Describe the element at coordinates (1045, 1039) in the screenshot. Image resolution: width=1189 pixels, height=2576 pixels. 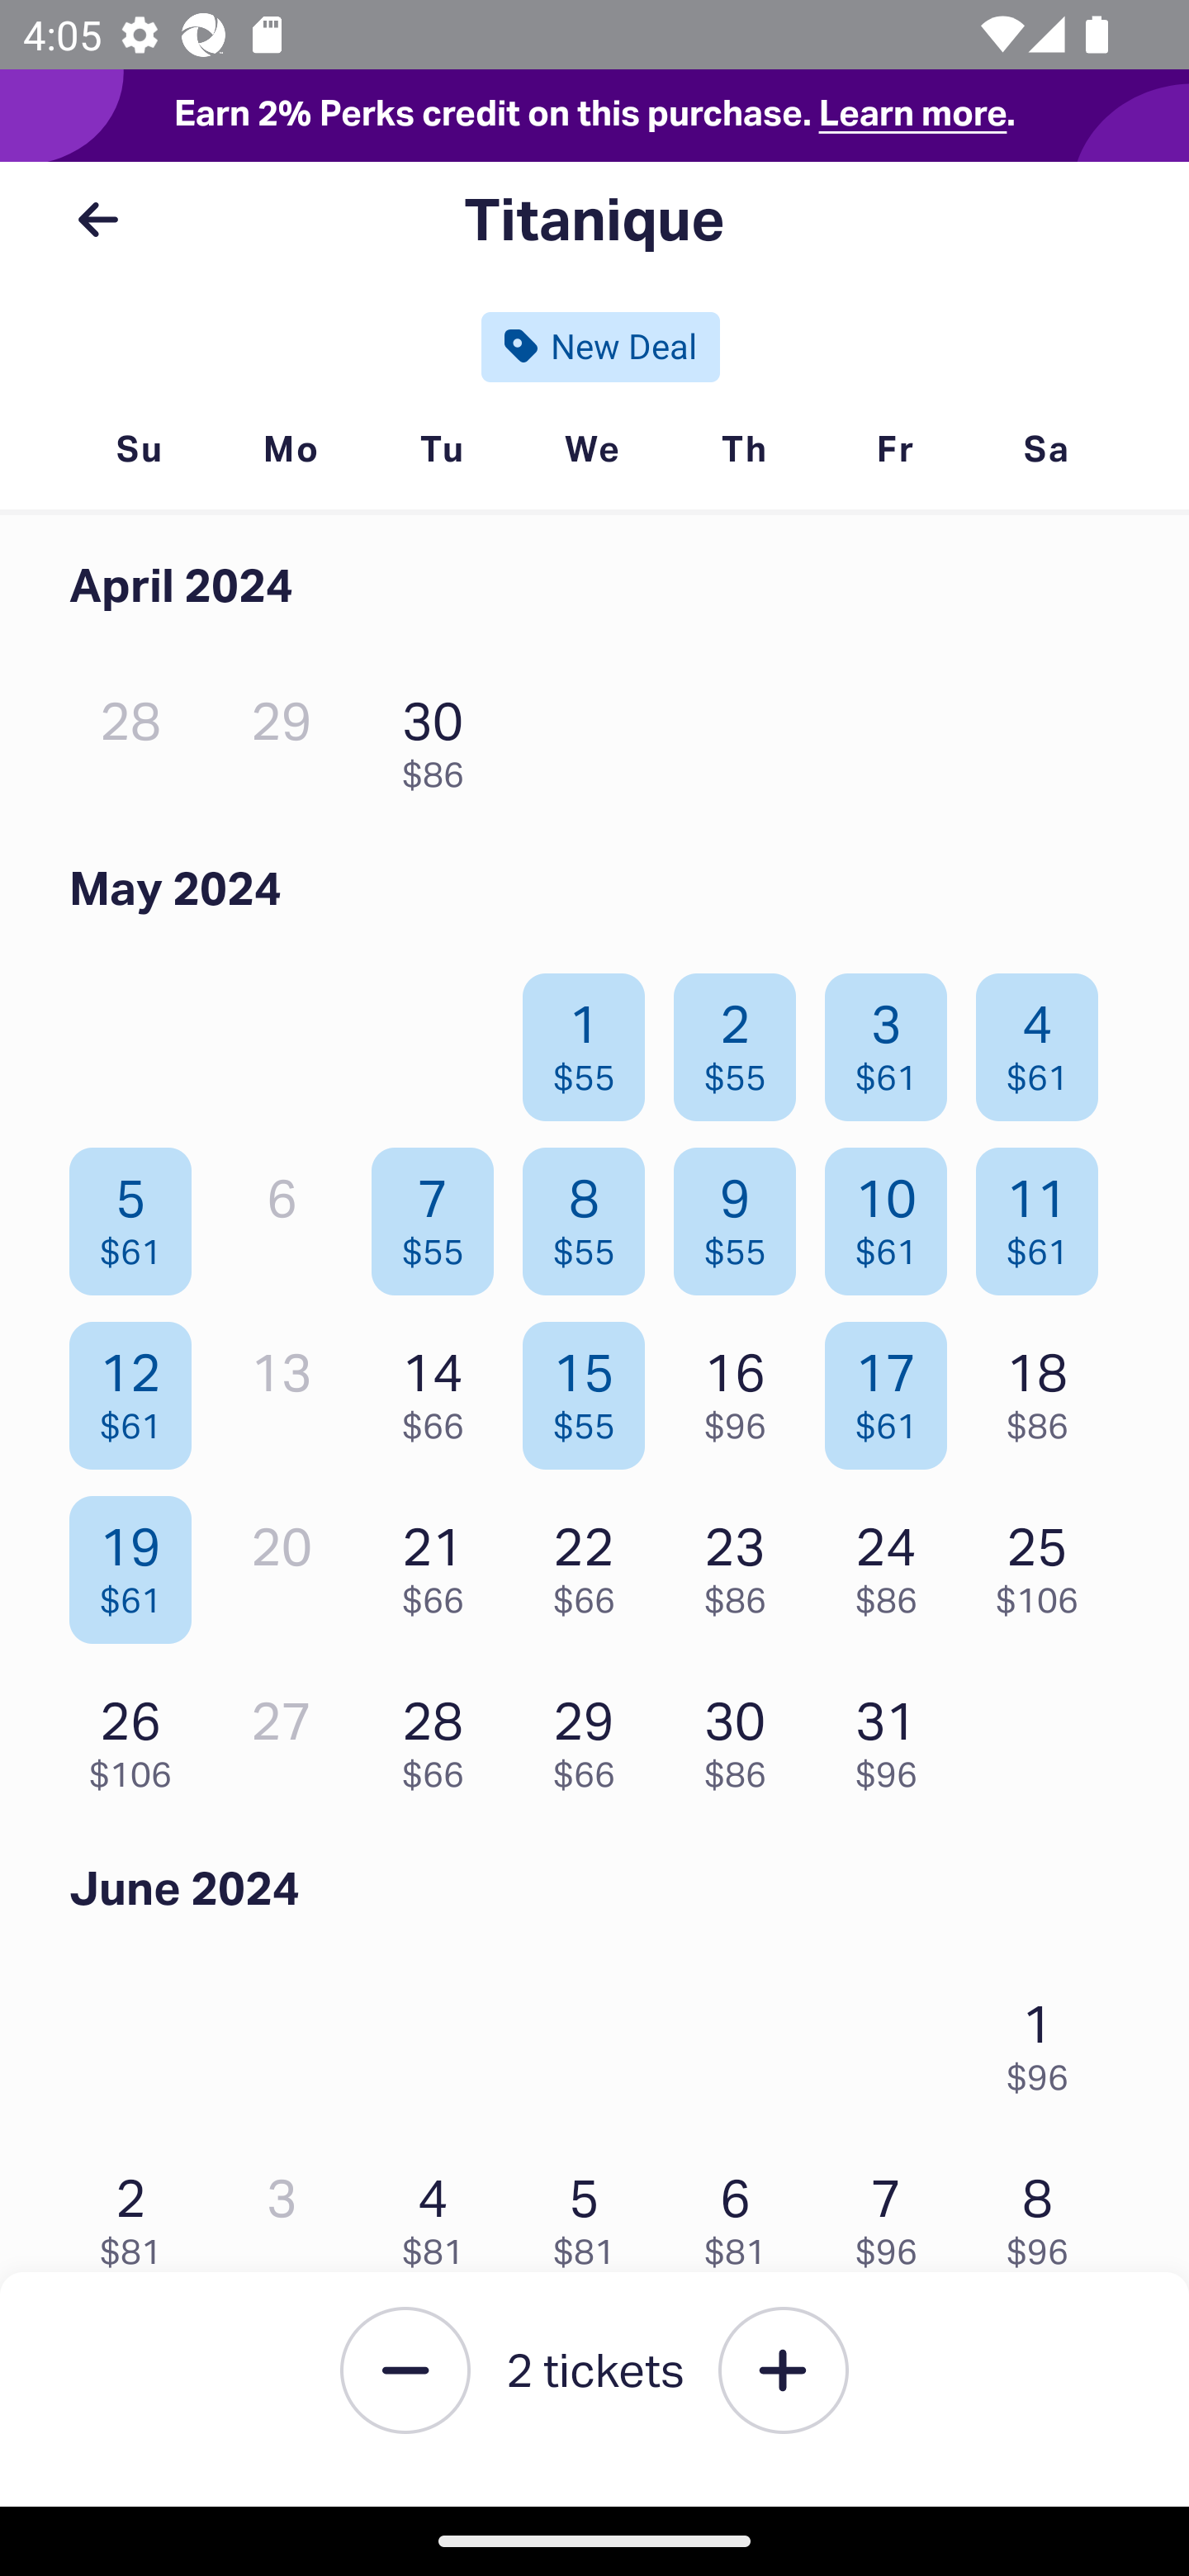
I see `4 $61` at that location.